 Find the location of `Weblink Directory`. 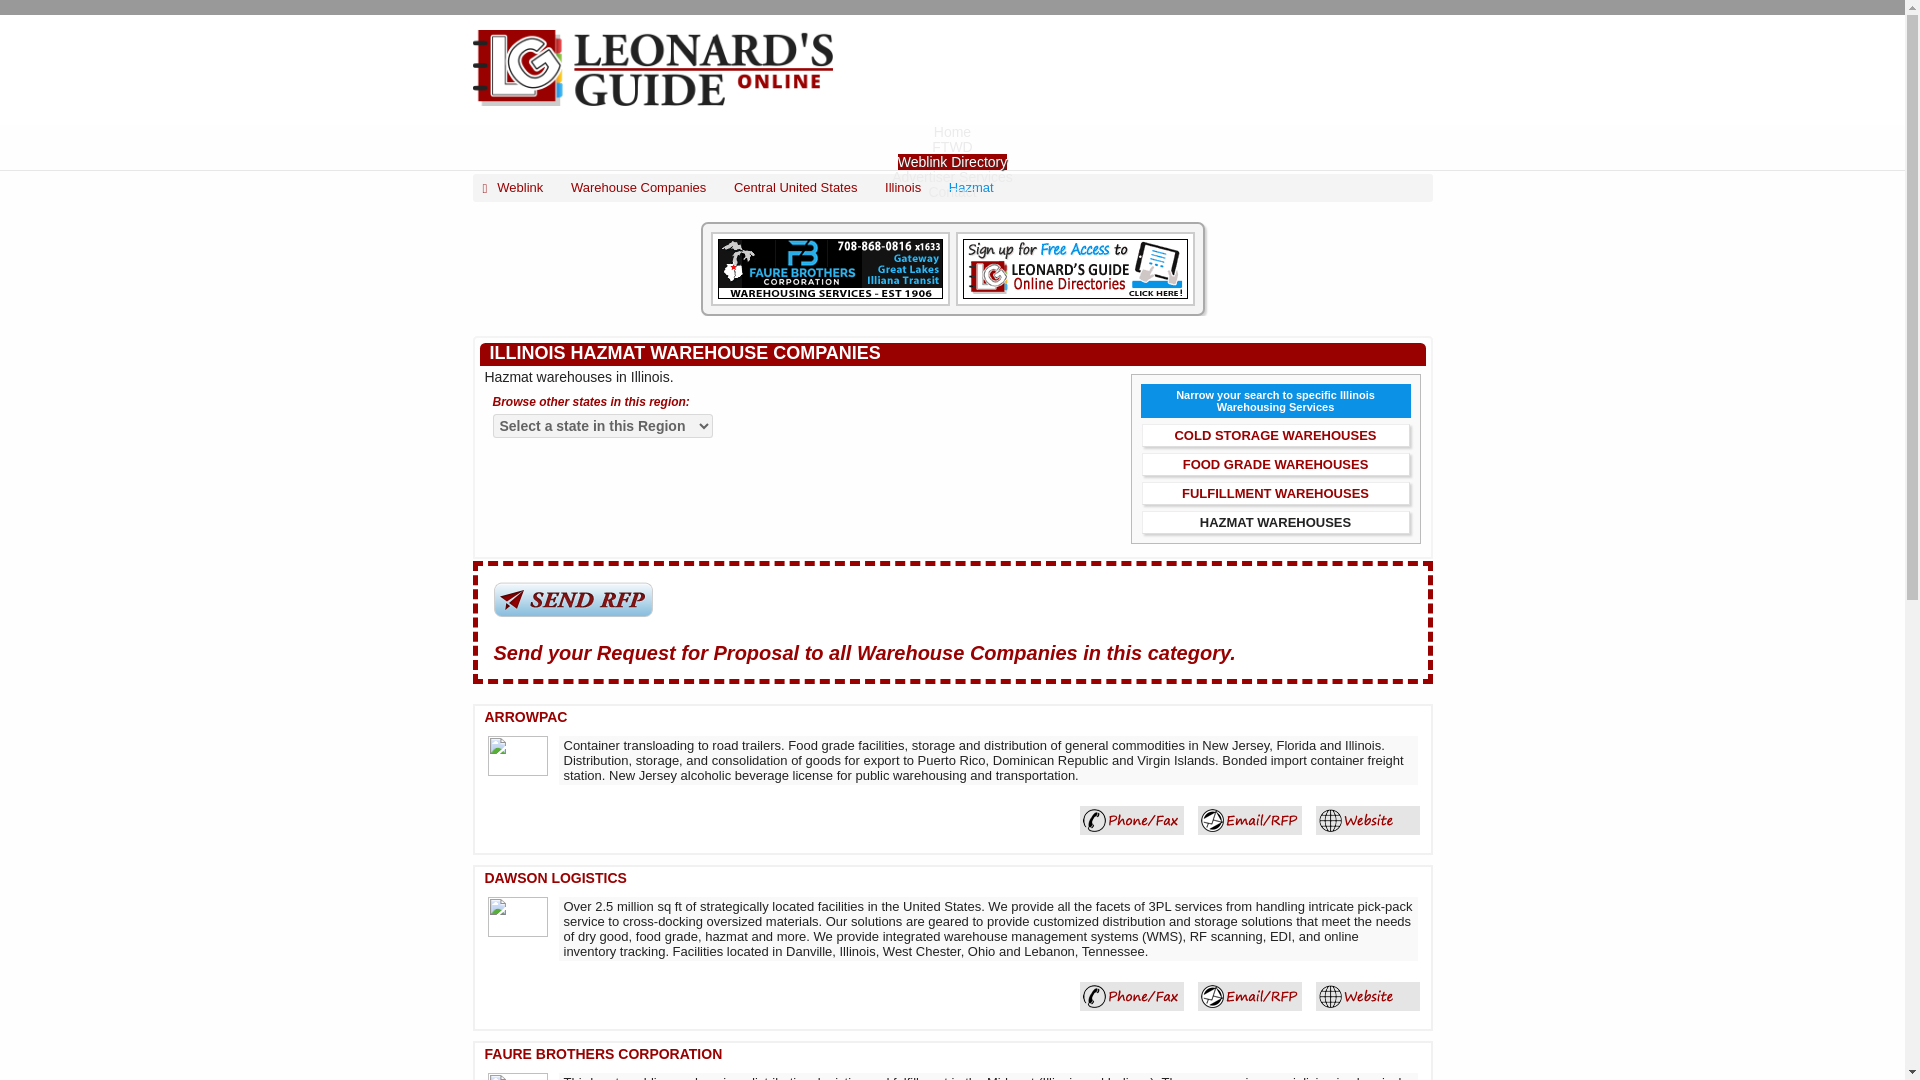

Weblink Directory is located at coordinates (952, 162).